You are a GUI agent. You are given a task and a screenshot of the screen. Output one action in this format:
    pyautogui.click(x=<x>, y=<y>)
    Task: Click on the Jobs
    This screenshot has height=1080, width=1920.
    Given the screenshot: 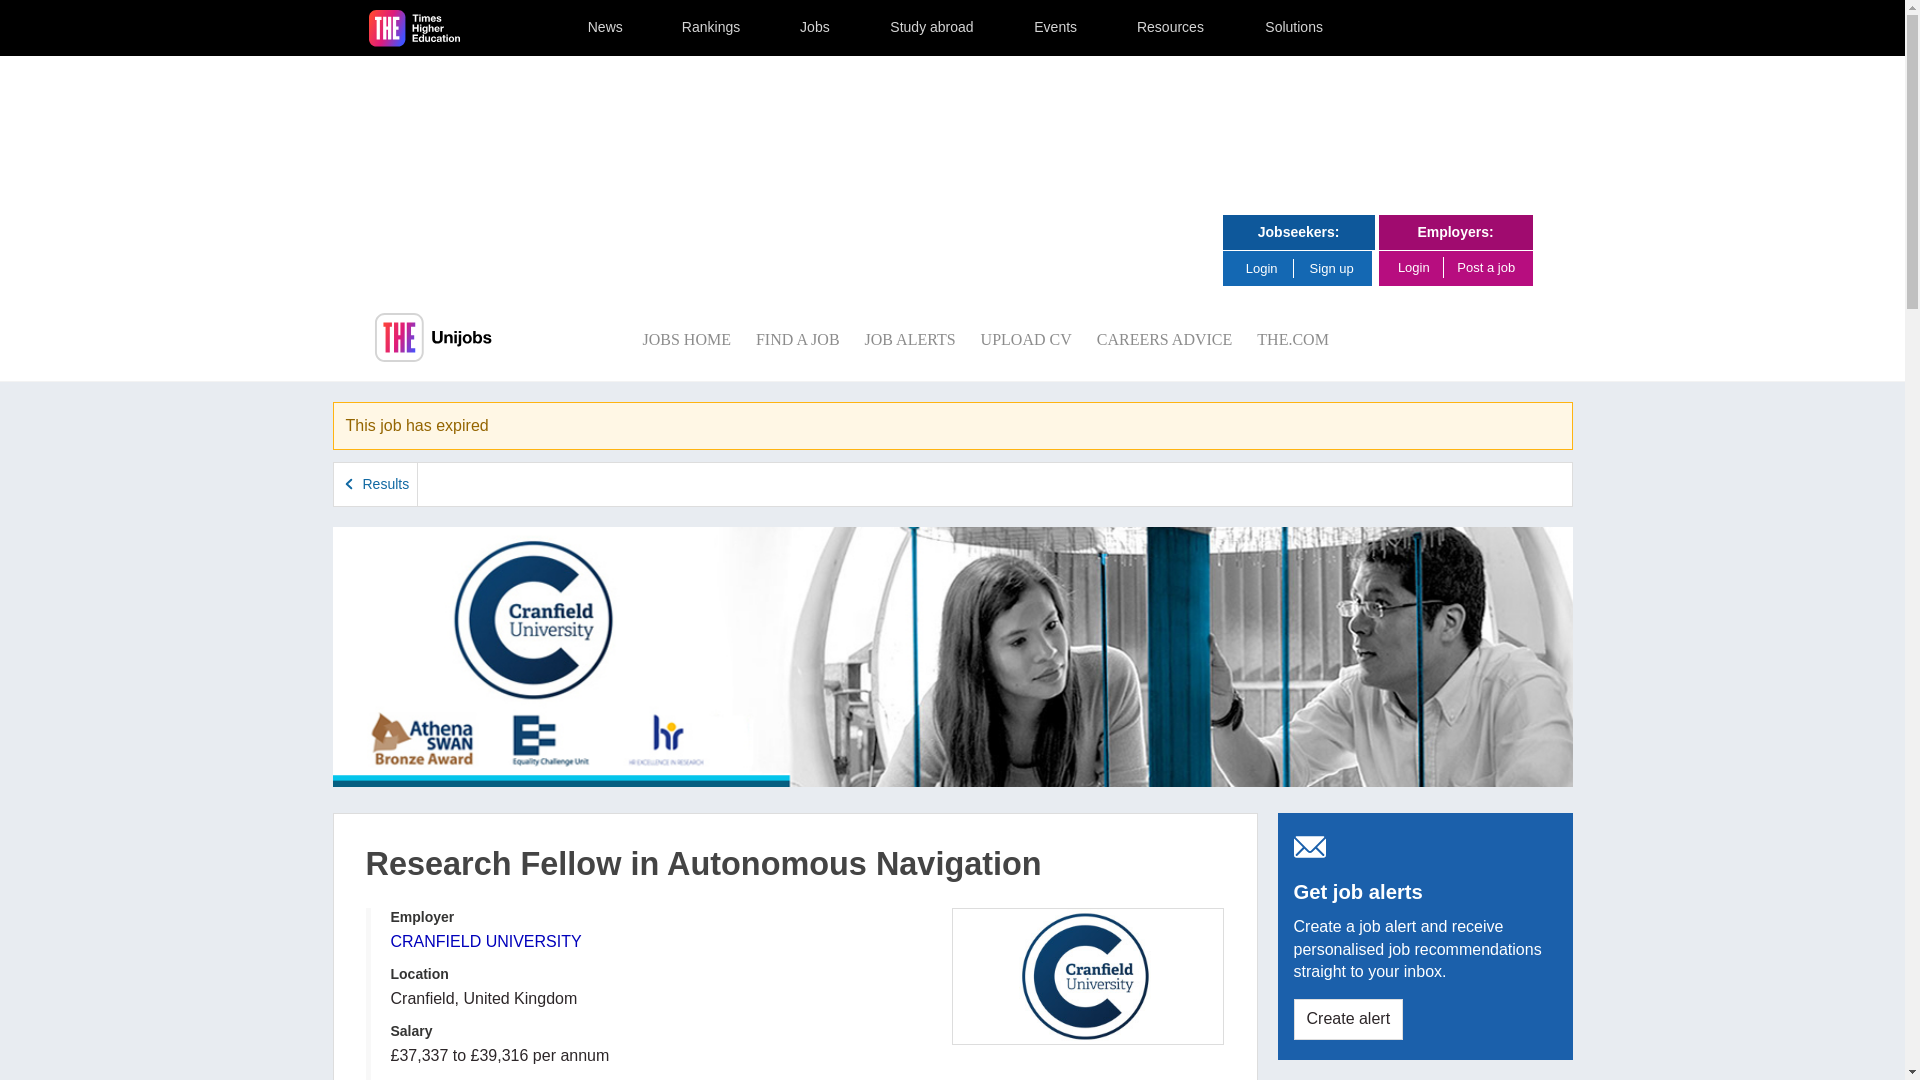 What is the action you would take?
    pyautogui.click(x=815, y=28)
    